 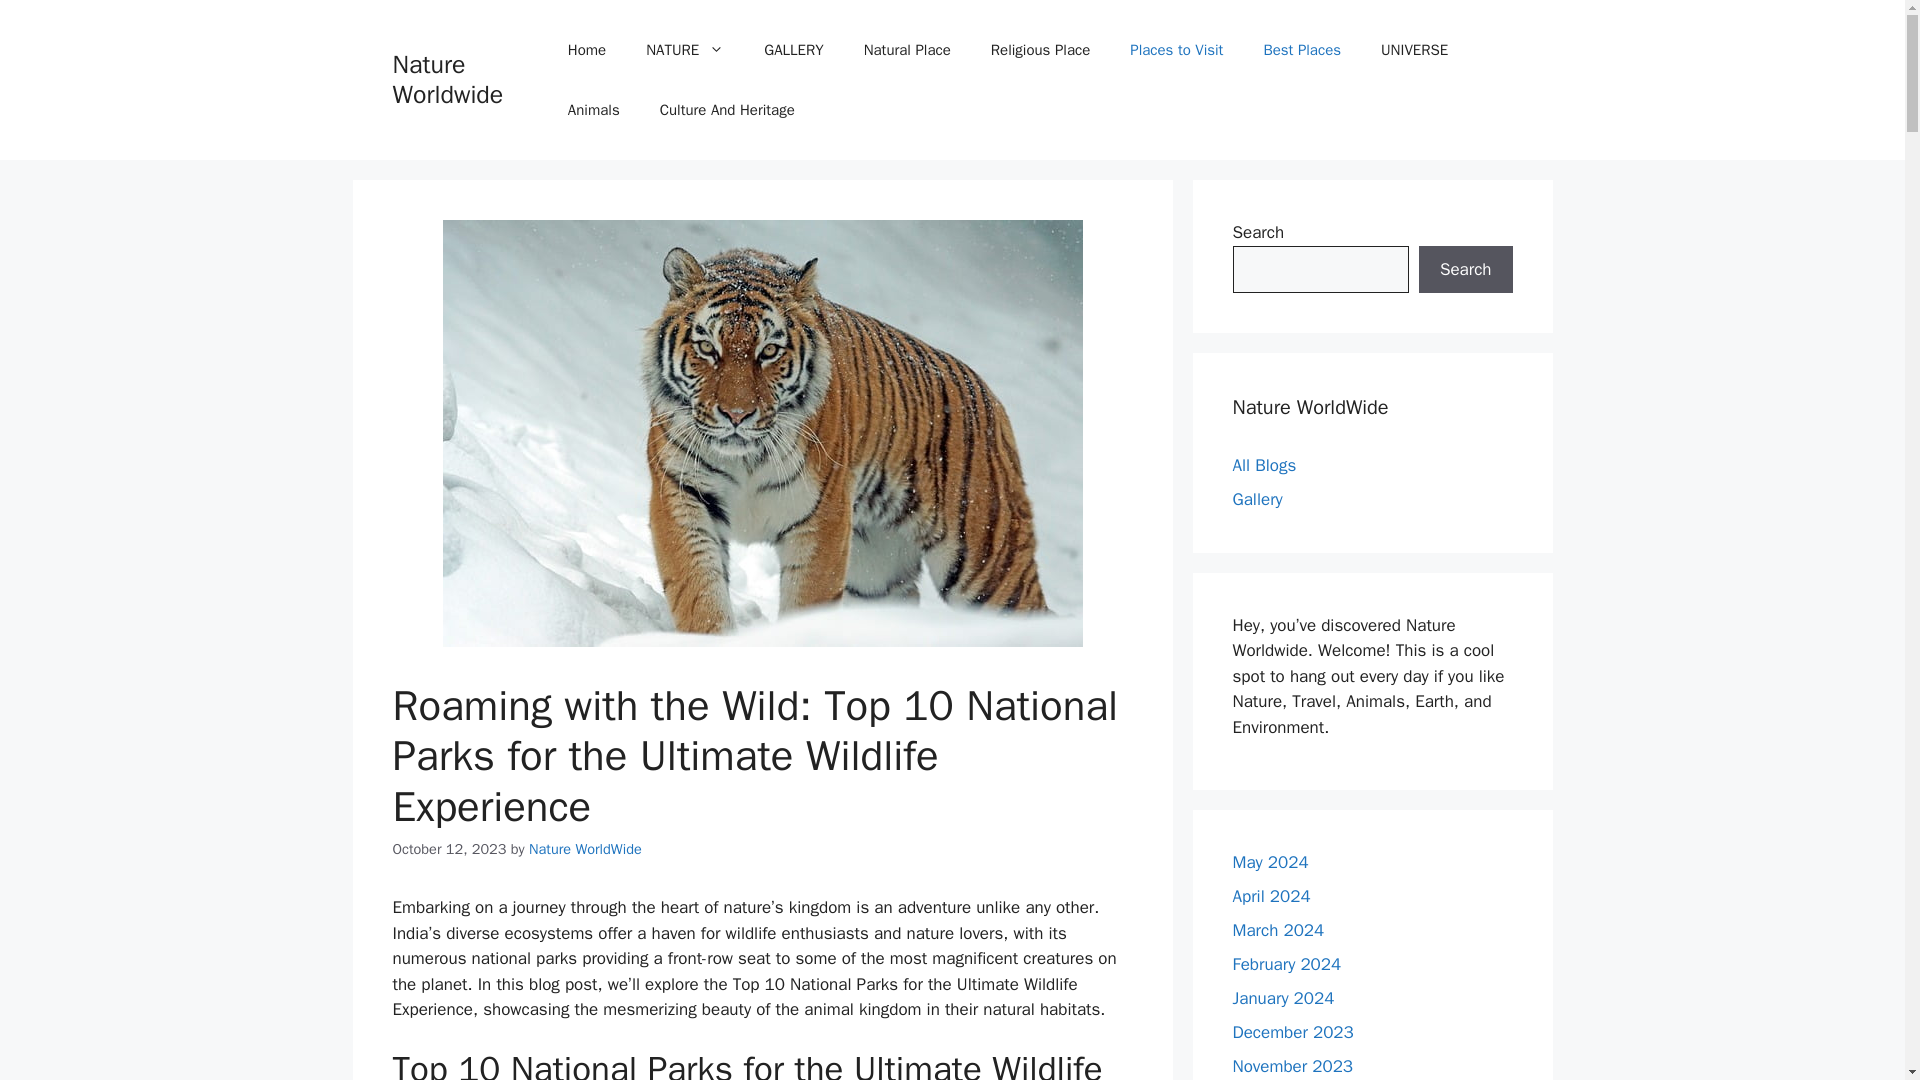 I want to click on GALLERY, so click(x=793, y=50).